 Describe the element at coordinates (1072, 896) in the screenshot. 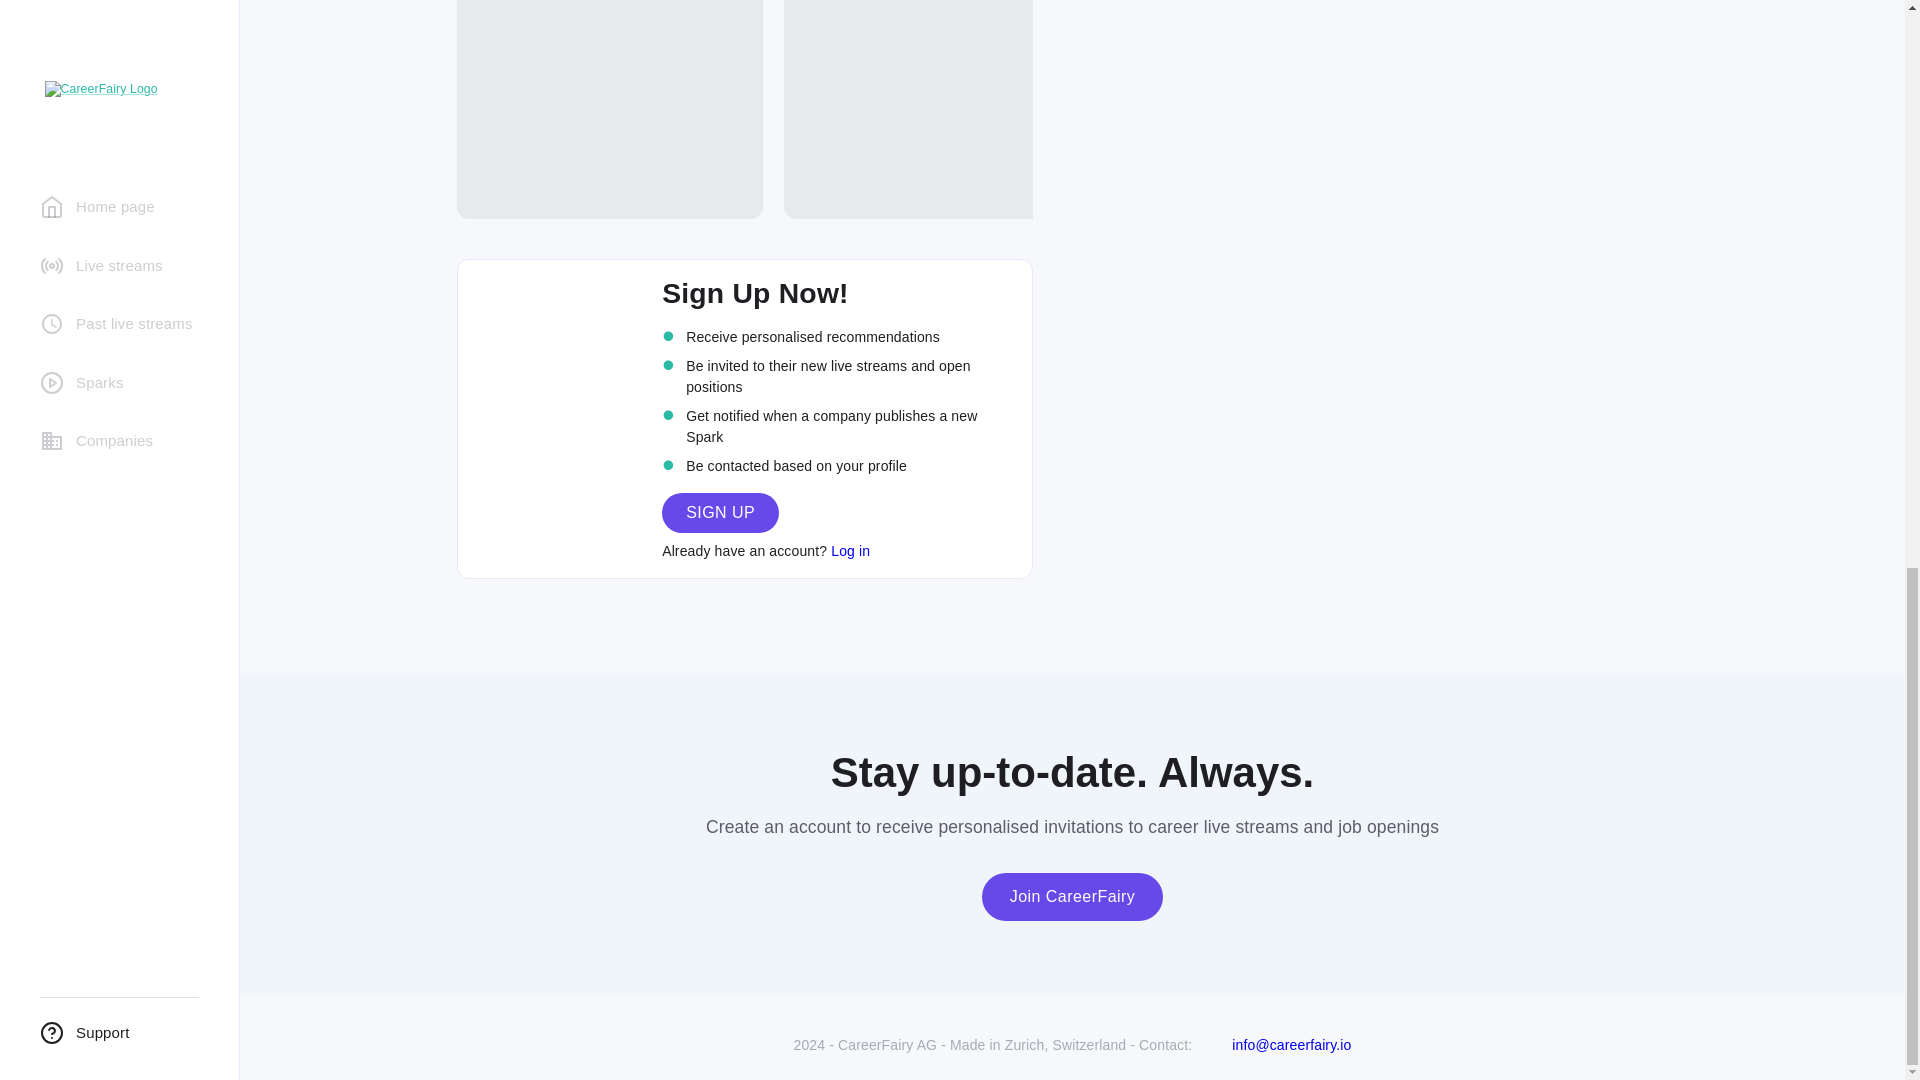

I see `Join CareerFairy` at that location.